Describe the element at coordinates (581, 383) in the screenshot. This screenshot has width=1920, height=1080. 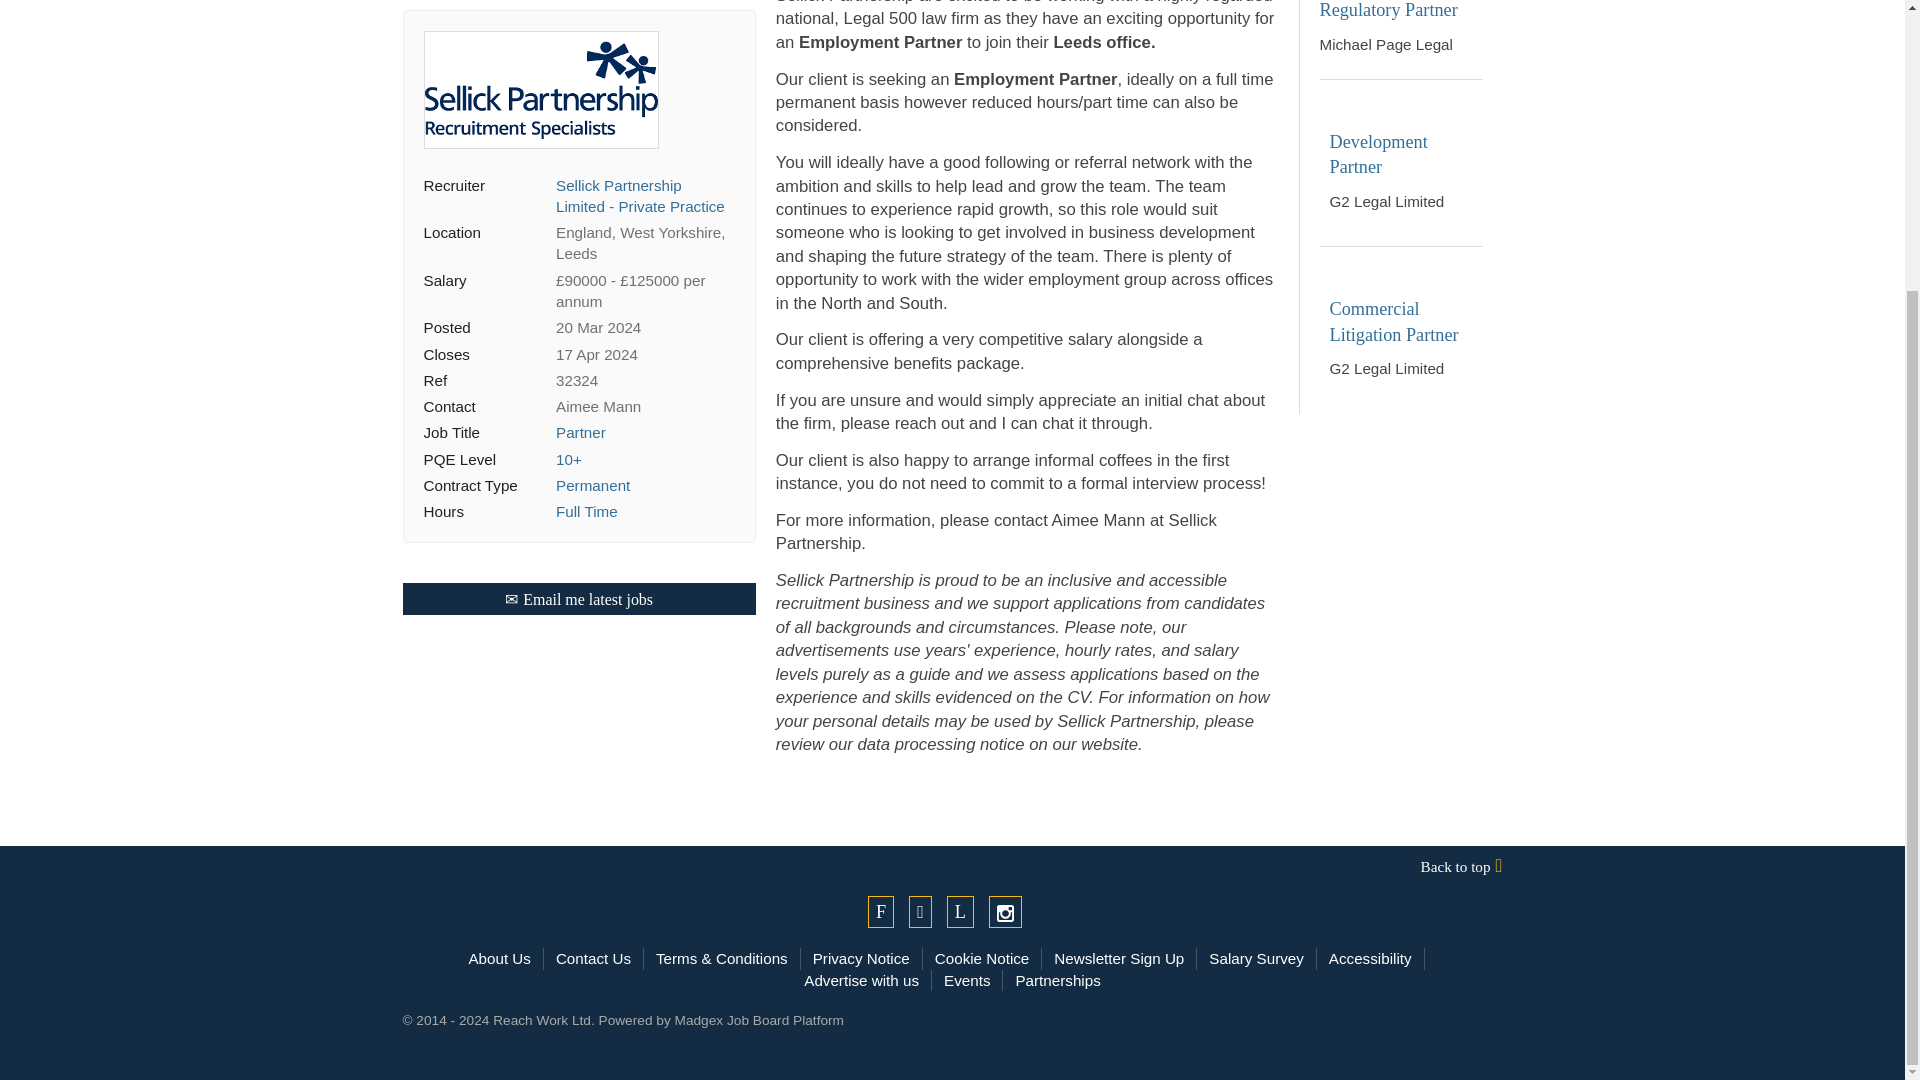
I see `Partner` at that location.